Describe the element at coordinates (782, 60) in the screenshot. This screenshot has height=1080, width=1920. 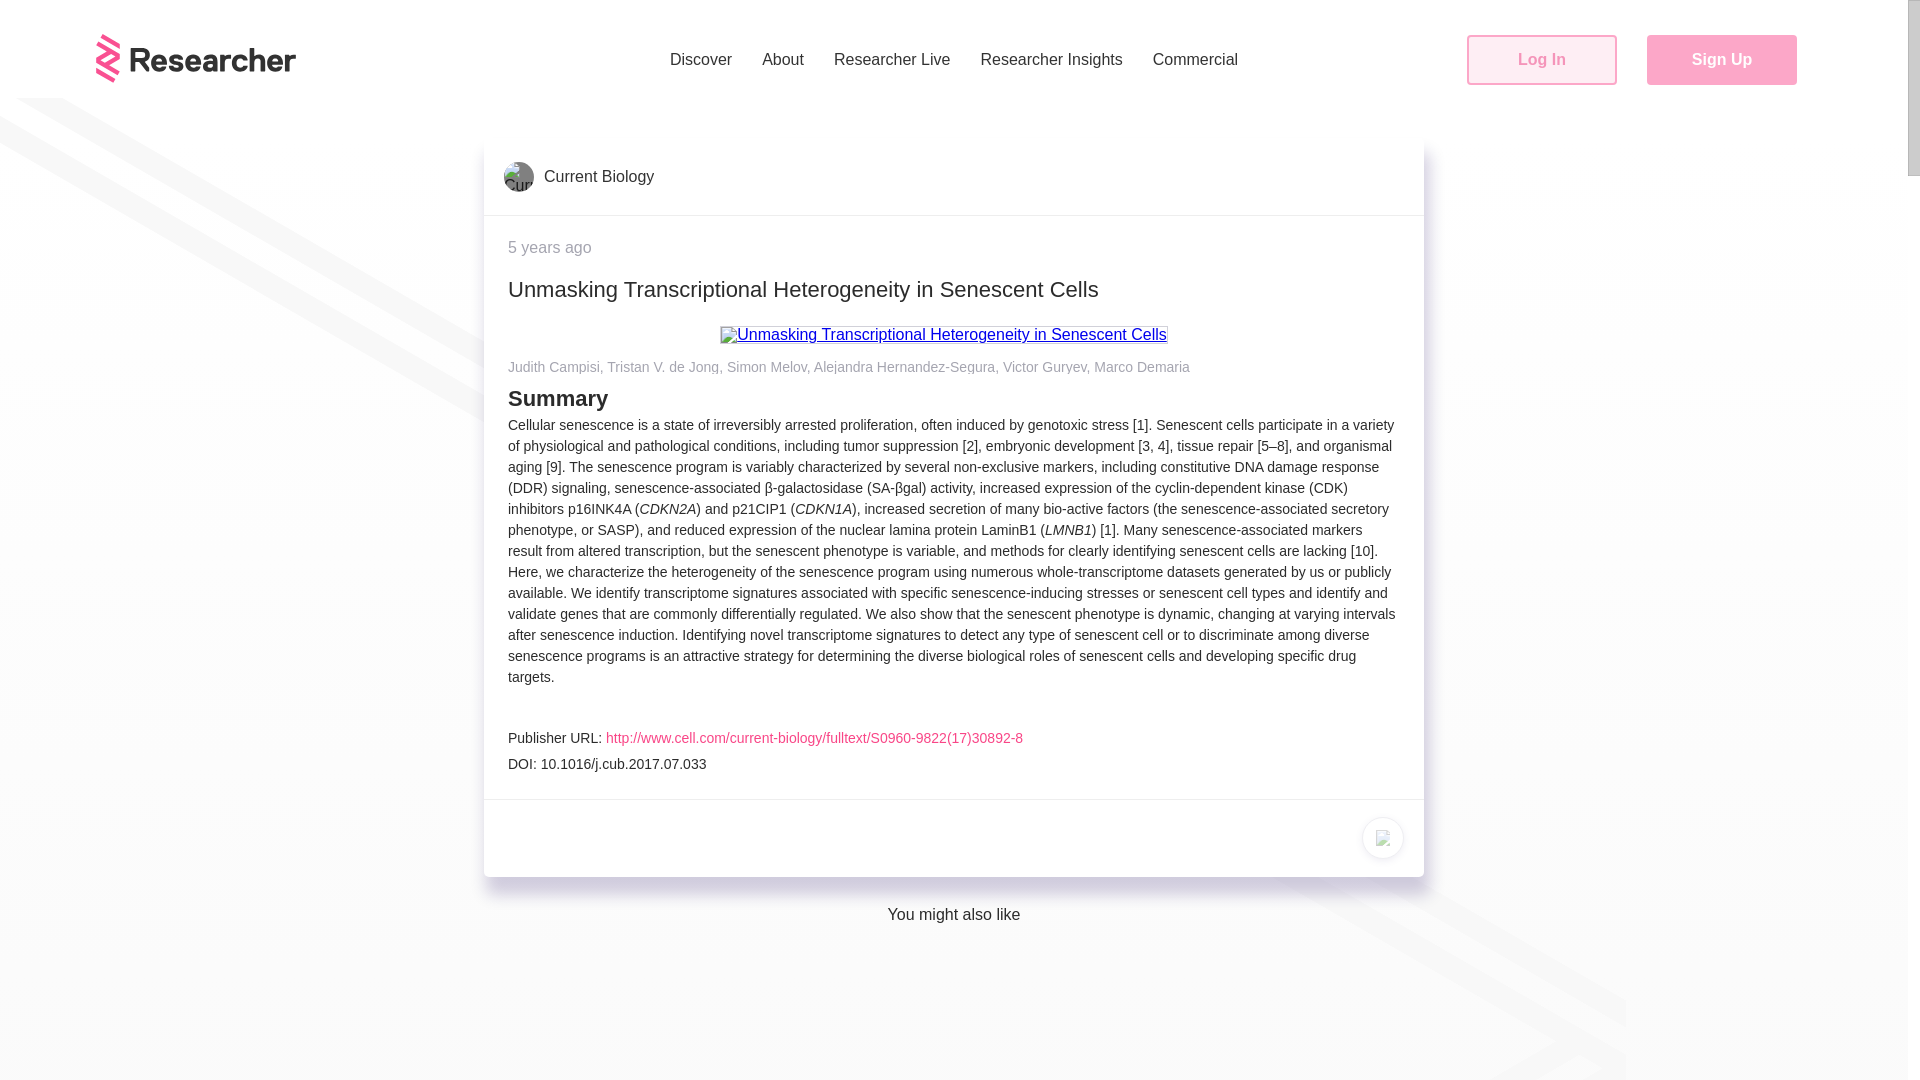
I see `About` at that location.